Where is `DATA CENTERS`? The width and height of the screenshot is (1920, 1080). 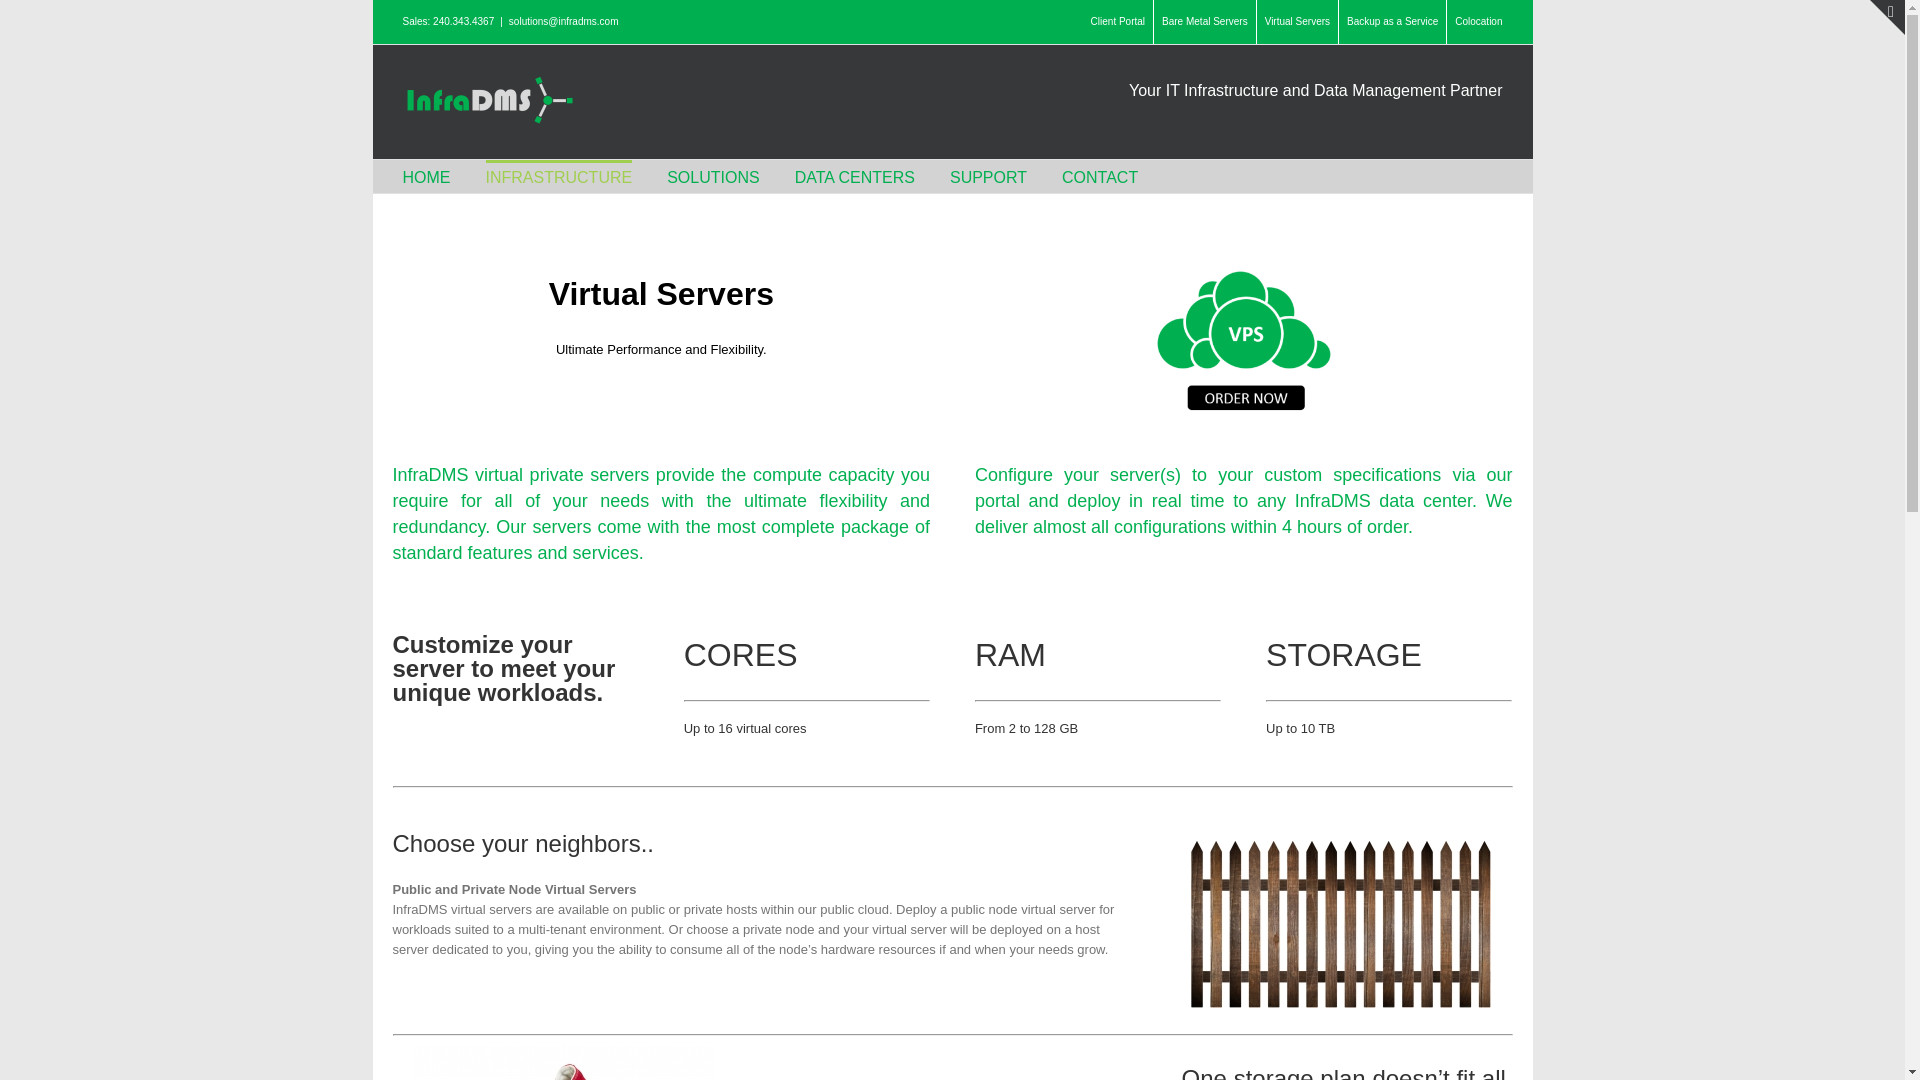
DATA CENTERS is located at coordinates (854, 176).